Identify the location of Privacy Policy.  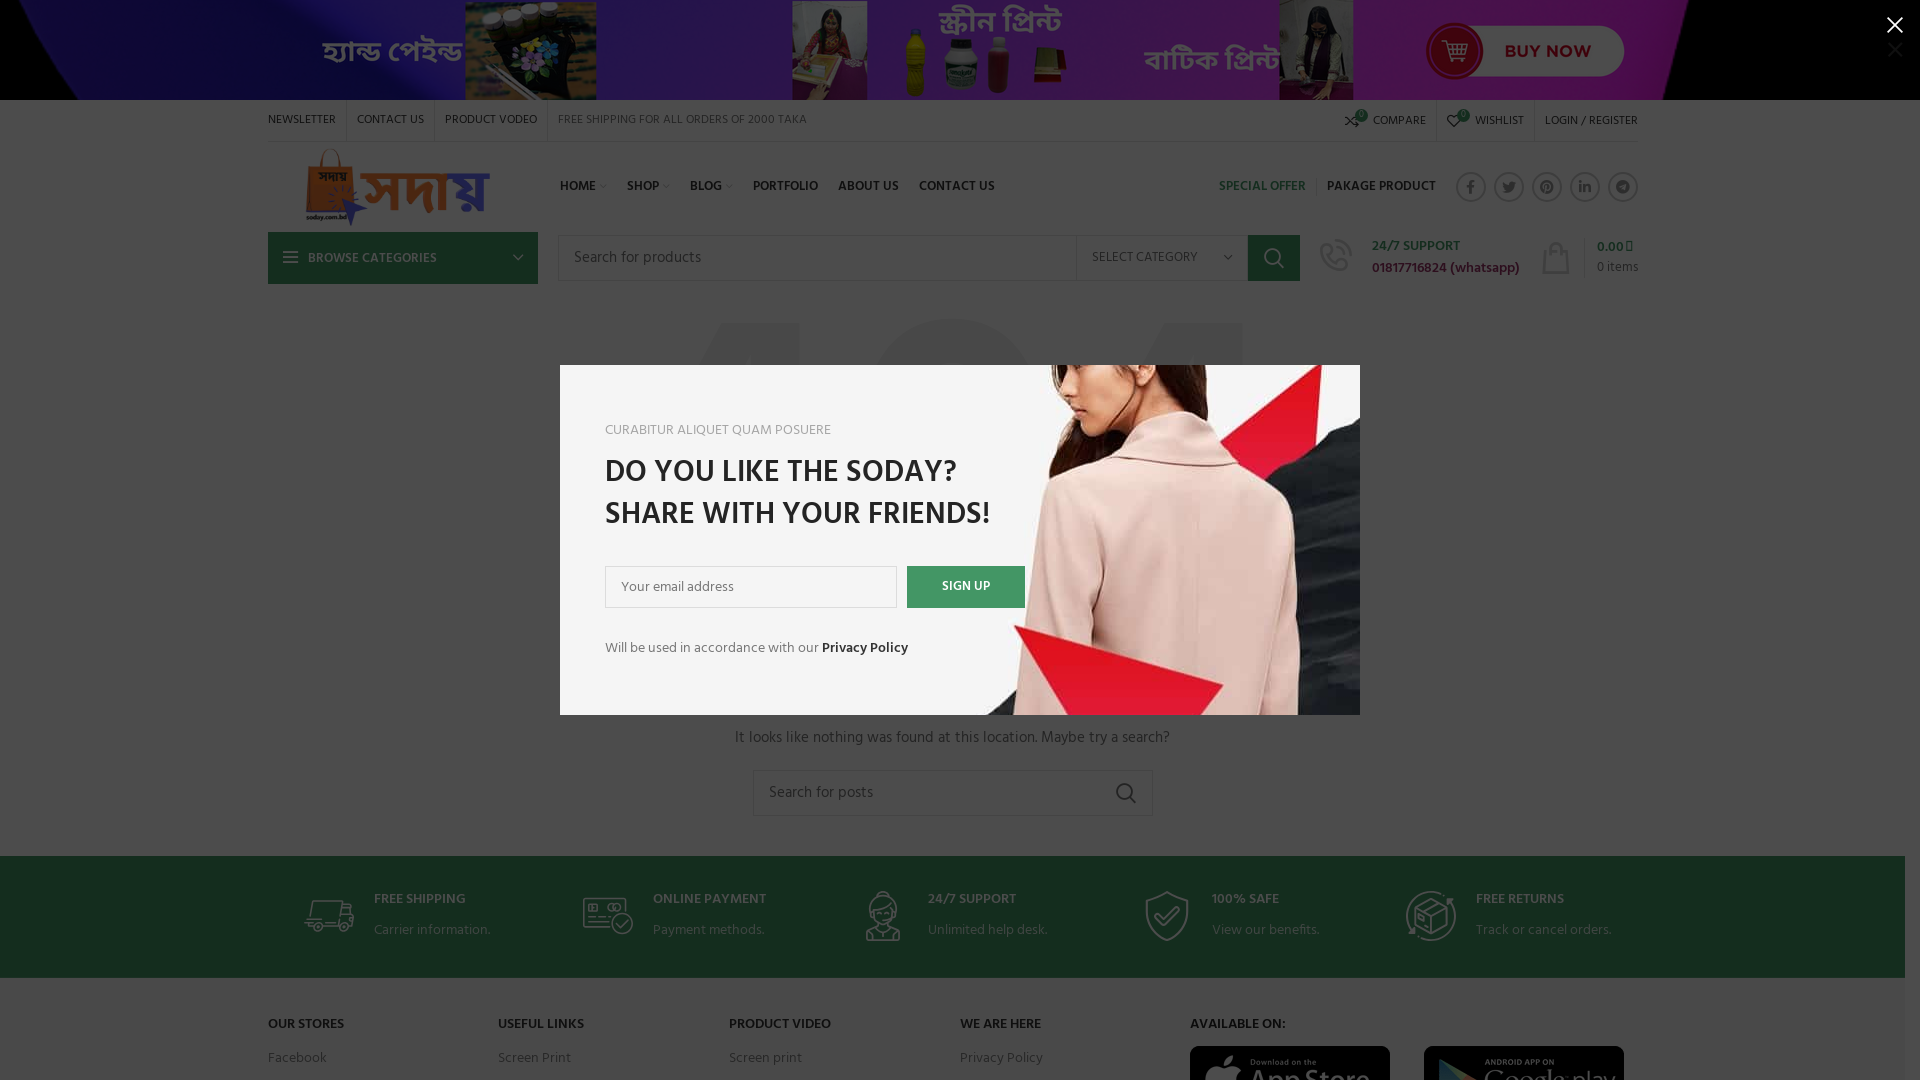
(865, 648).